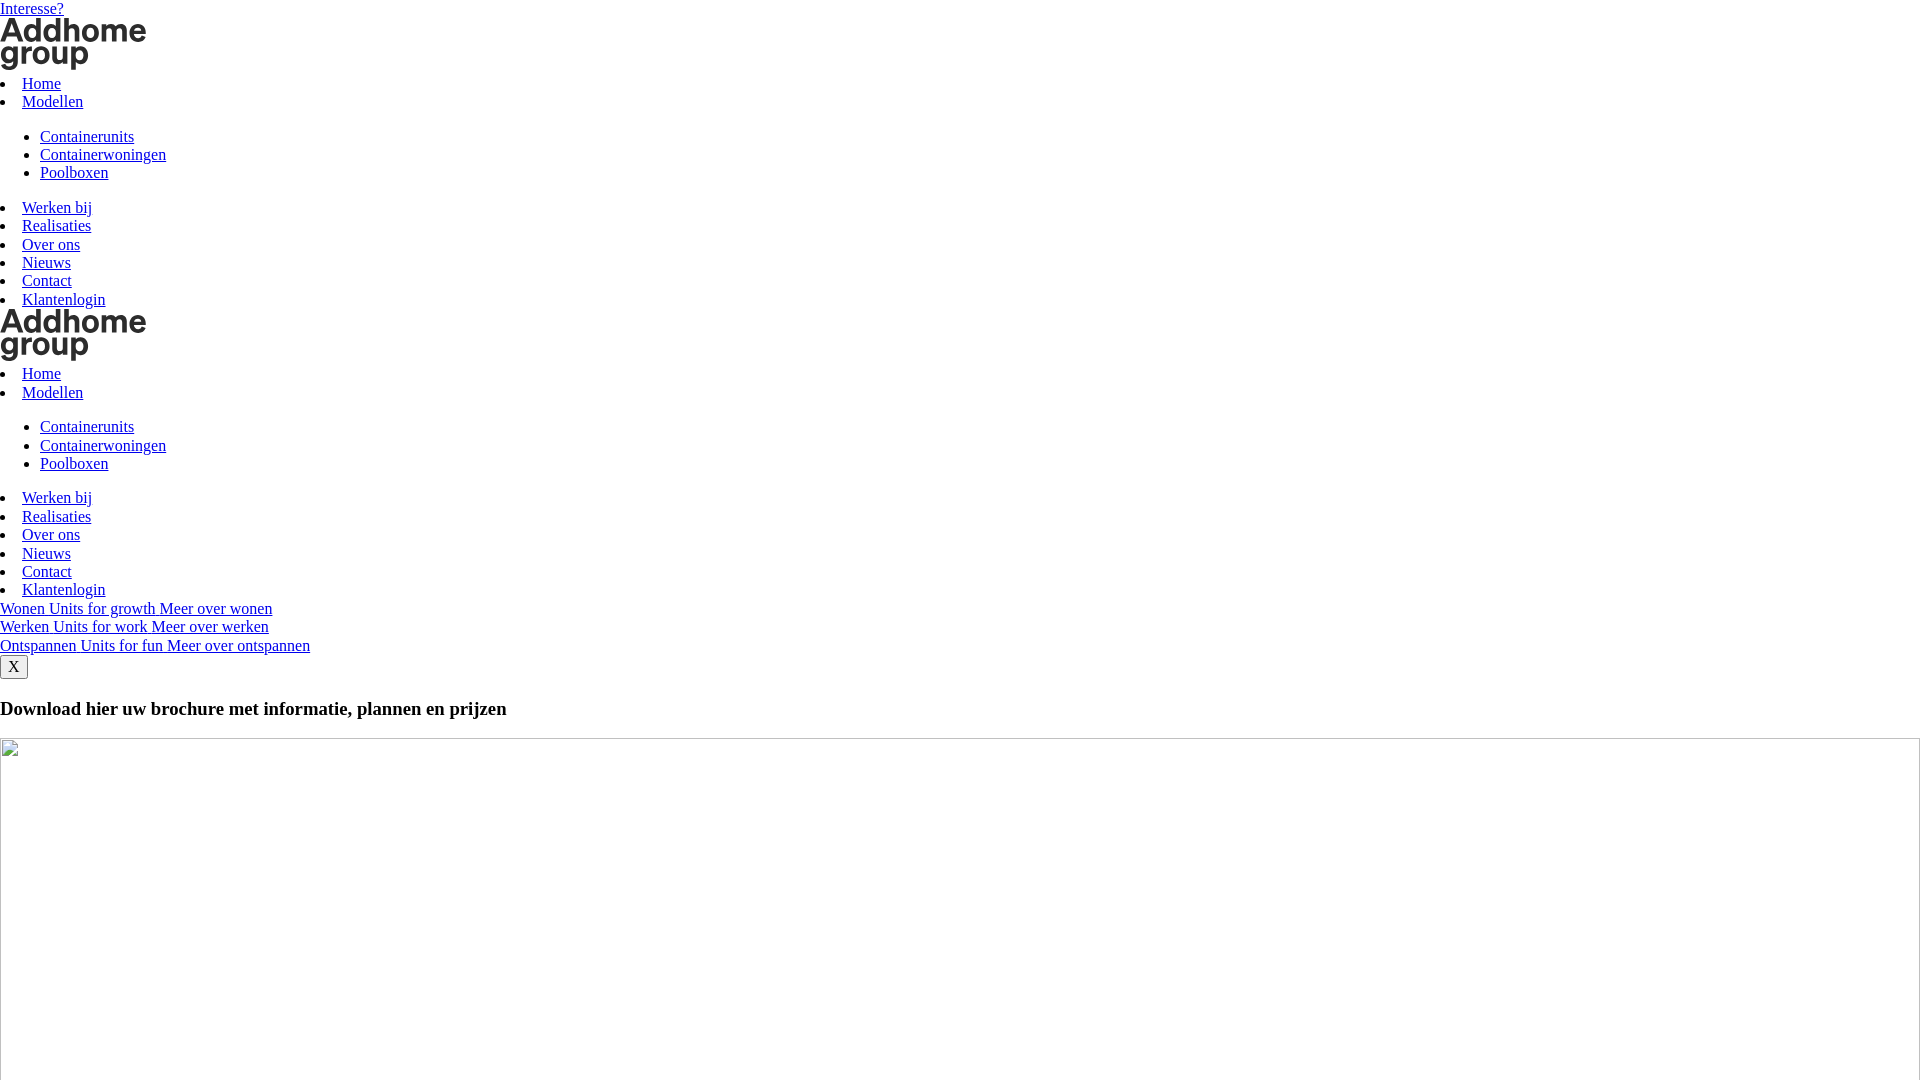 The image size is (1920, 1080). What do you see at coordinates (56, 516) in the screenshot?
I see `Realisaties` at bounding box center [56, 516].